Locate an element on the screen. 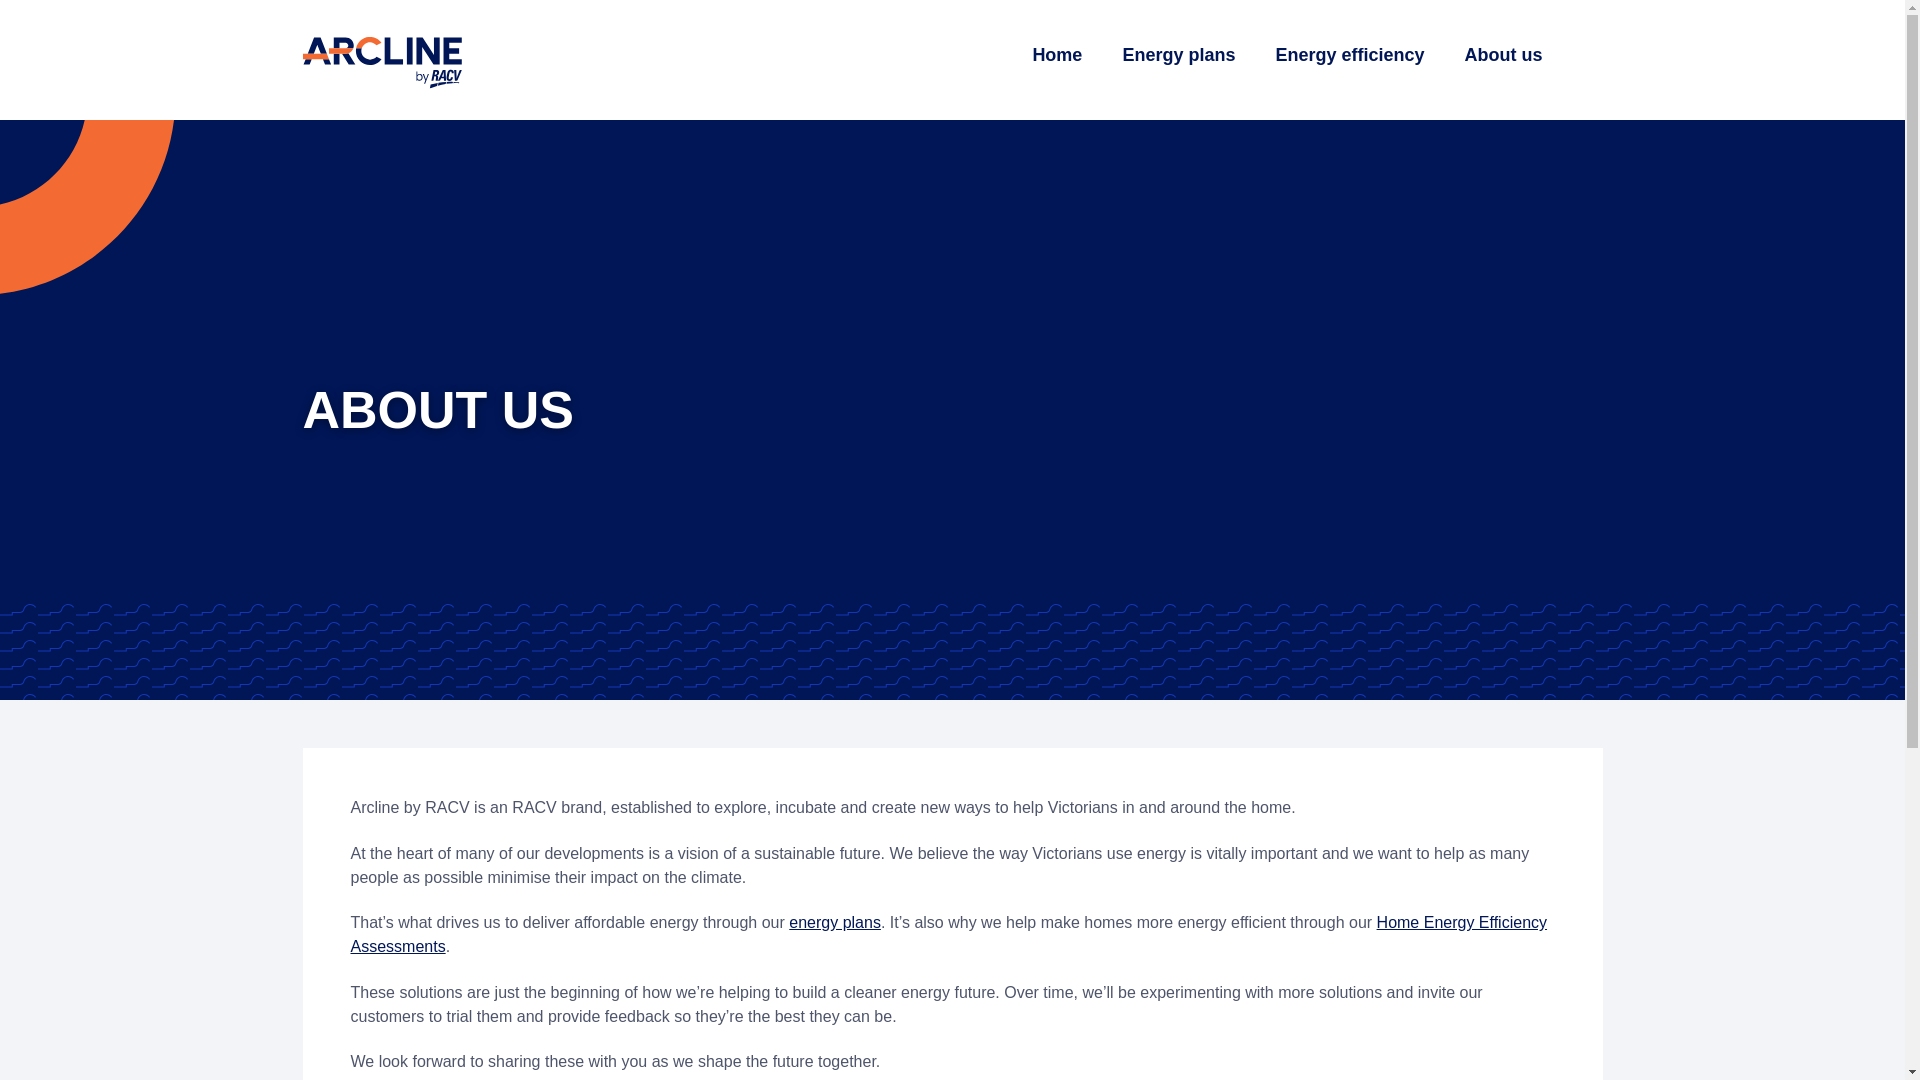 This screenshot has height=1080, width=1920. Energy plans is located at coordinates (1178, 54).